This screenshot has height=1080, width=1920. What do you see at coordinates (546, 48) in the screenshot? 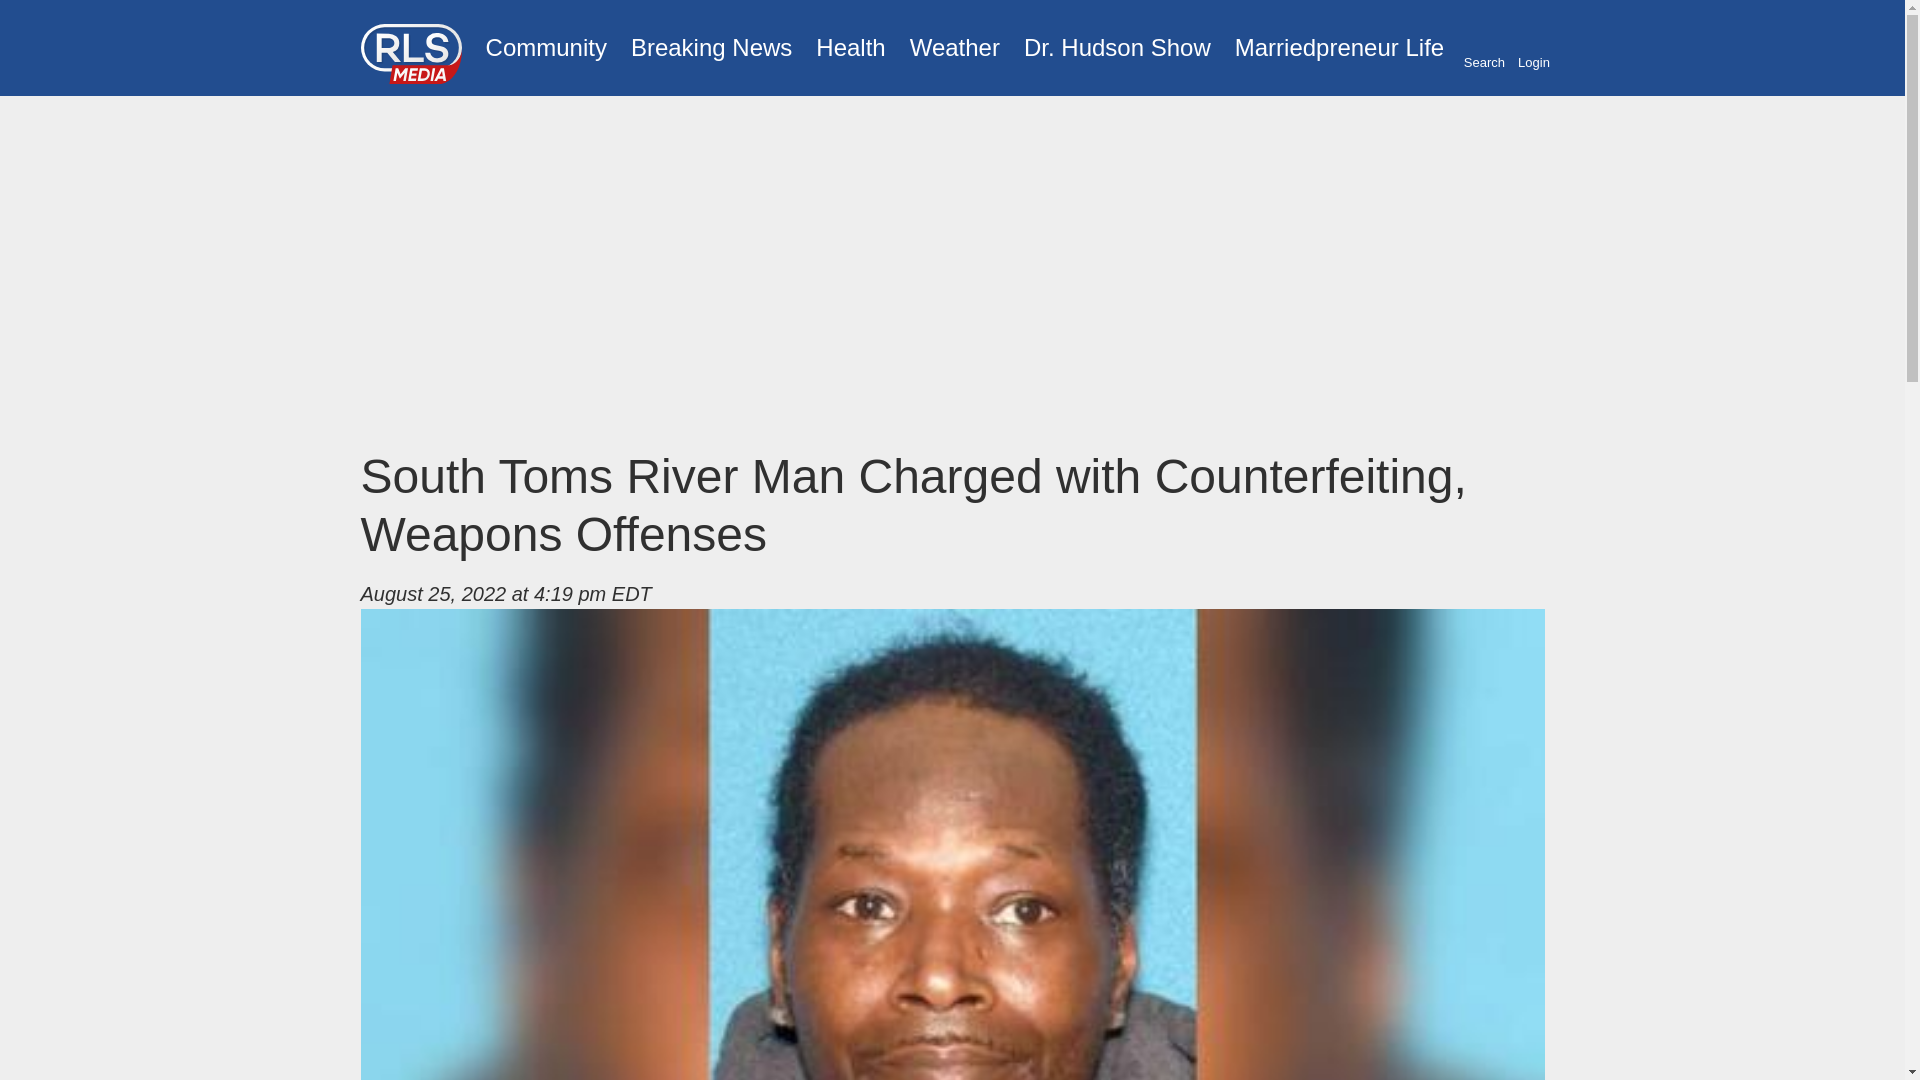
I see `Community News` at bounding box center [546, 48].